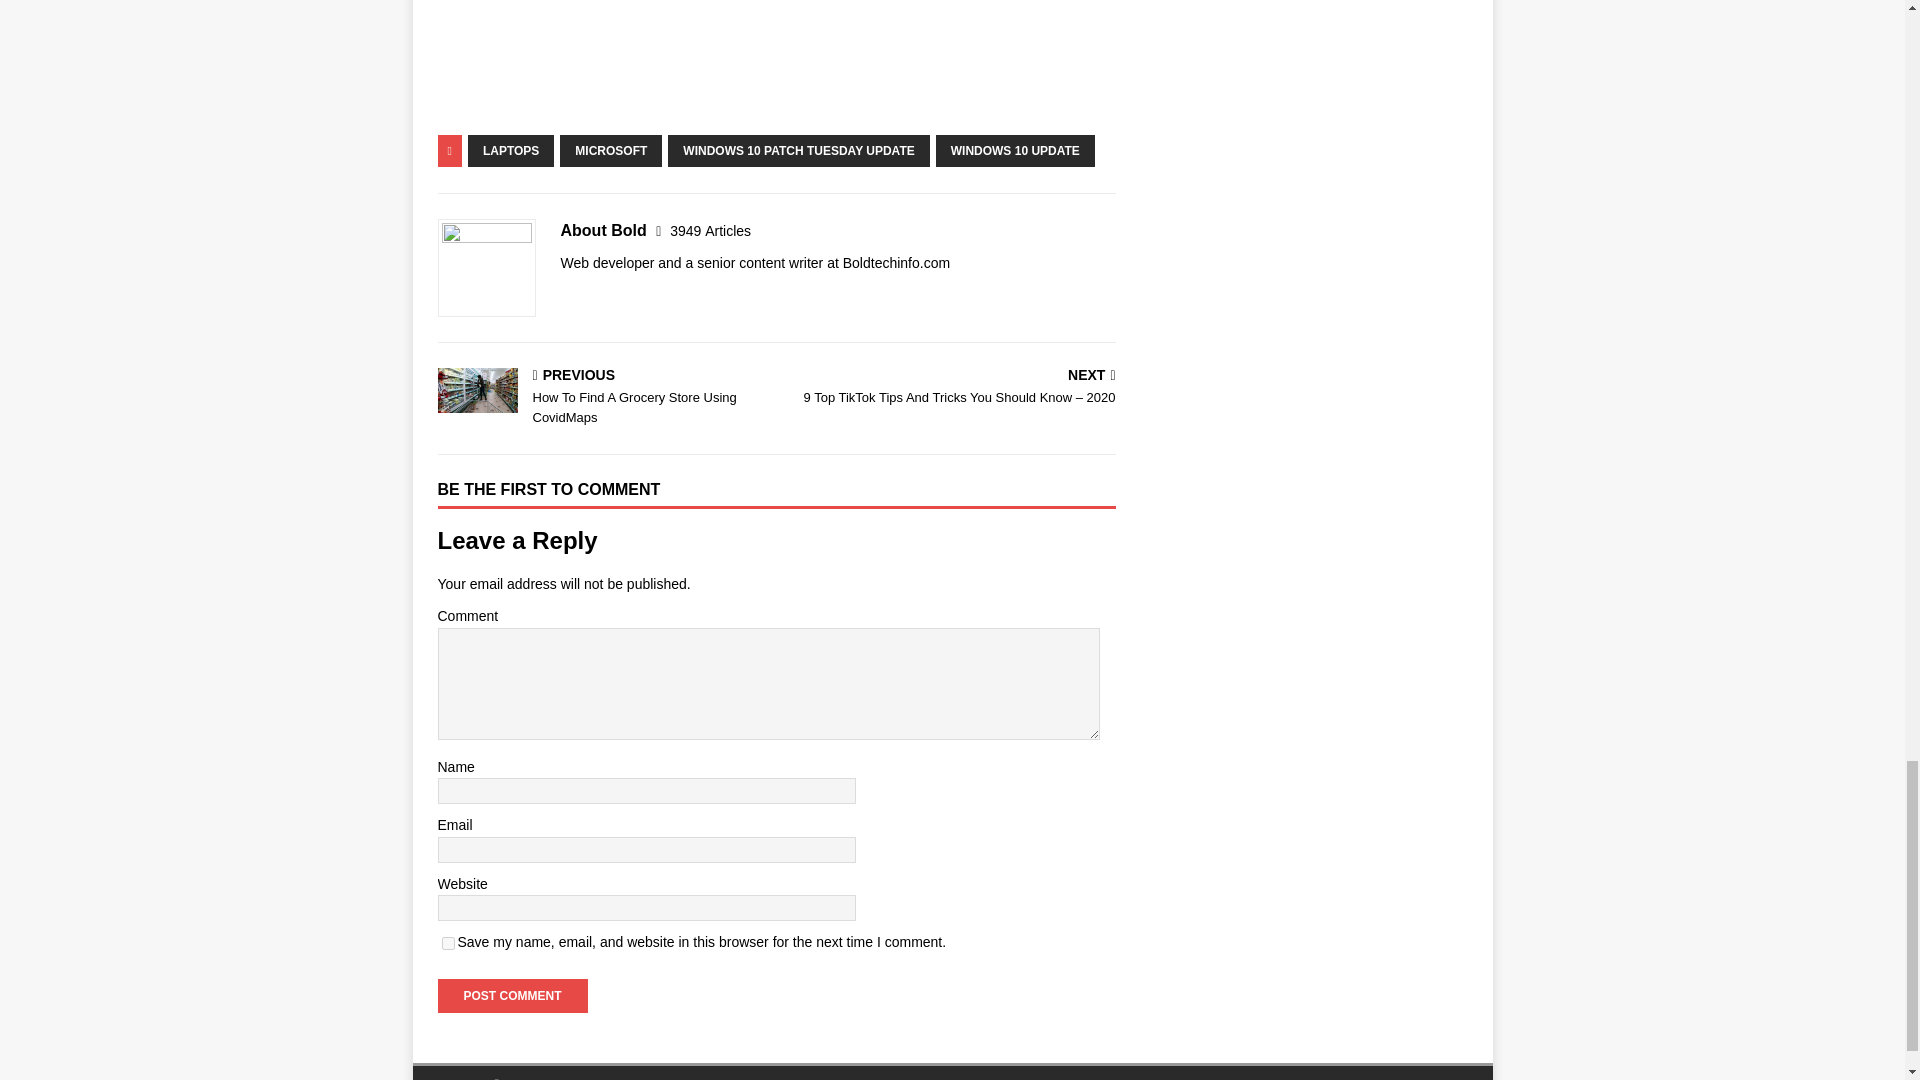 The image size is (1920, 1080). What do you see at coordinates (512, 996) in the screenshot?
I see `Post Comment` at bounding box center [512, 996].